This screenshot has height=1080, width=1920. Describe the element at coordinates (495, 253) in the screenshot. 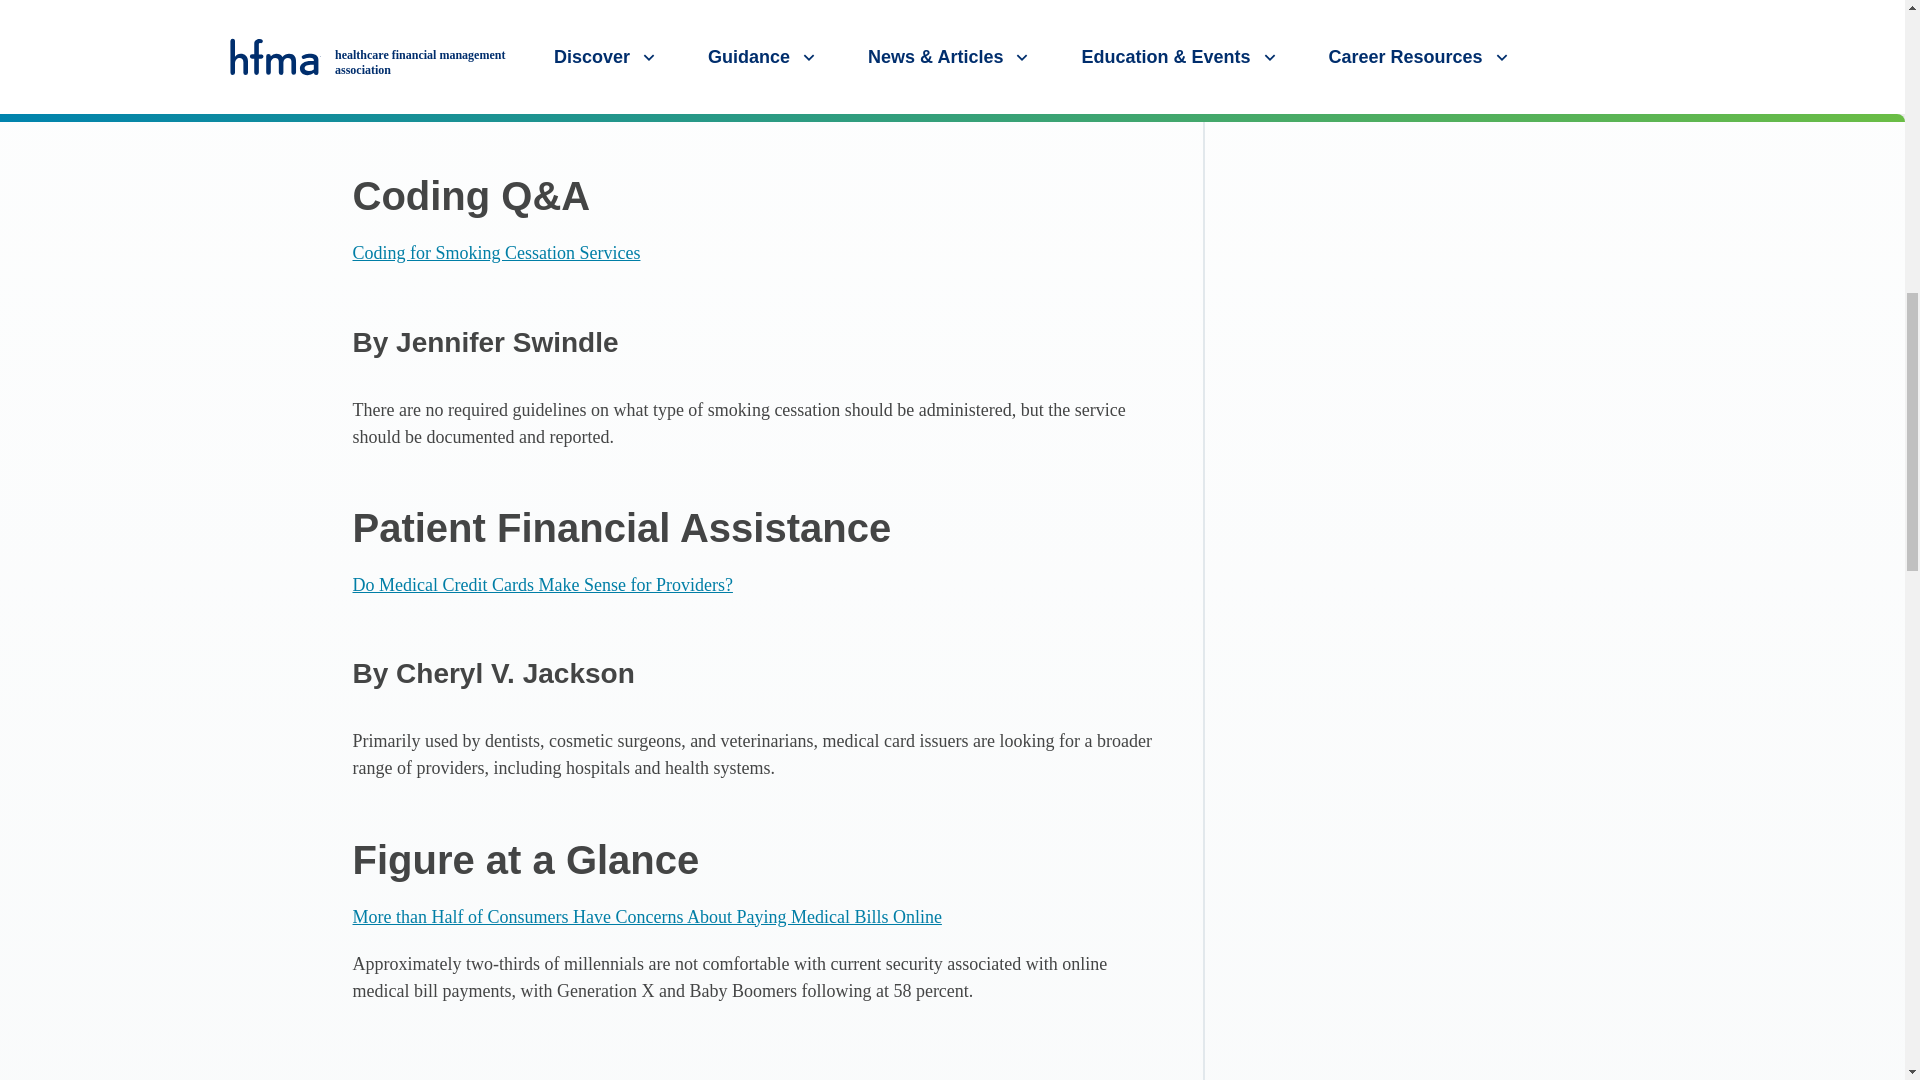

I see `Coding for Smoking Cessation Services` at that location.